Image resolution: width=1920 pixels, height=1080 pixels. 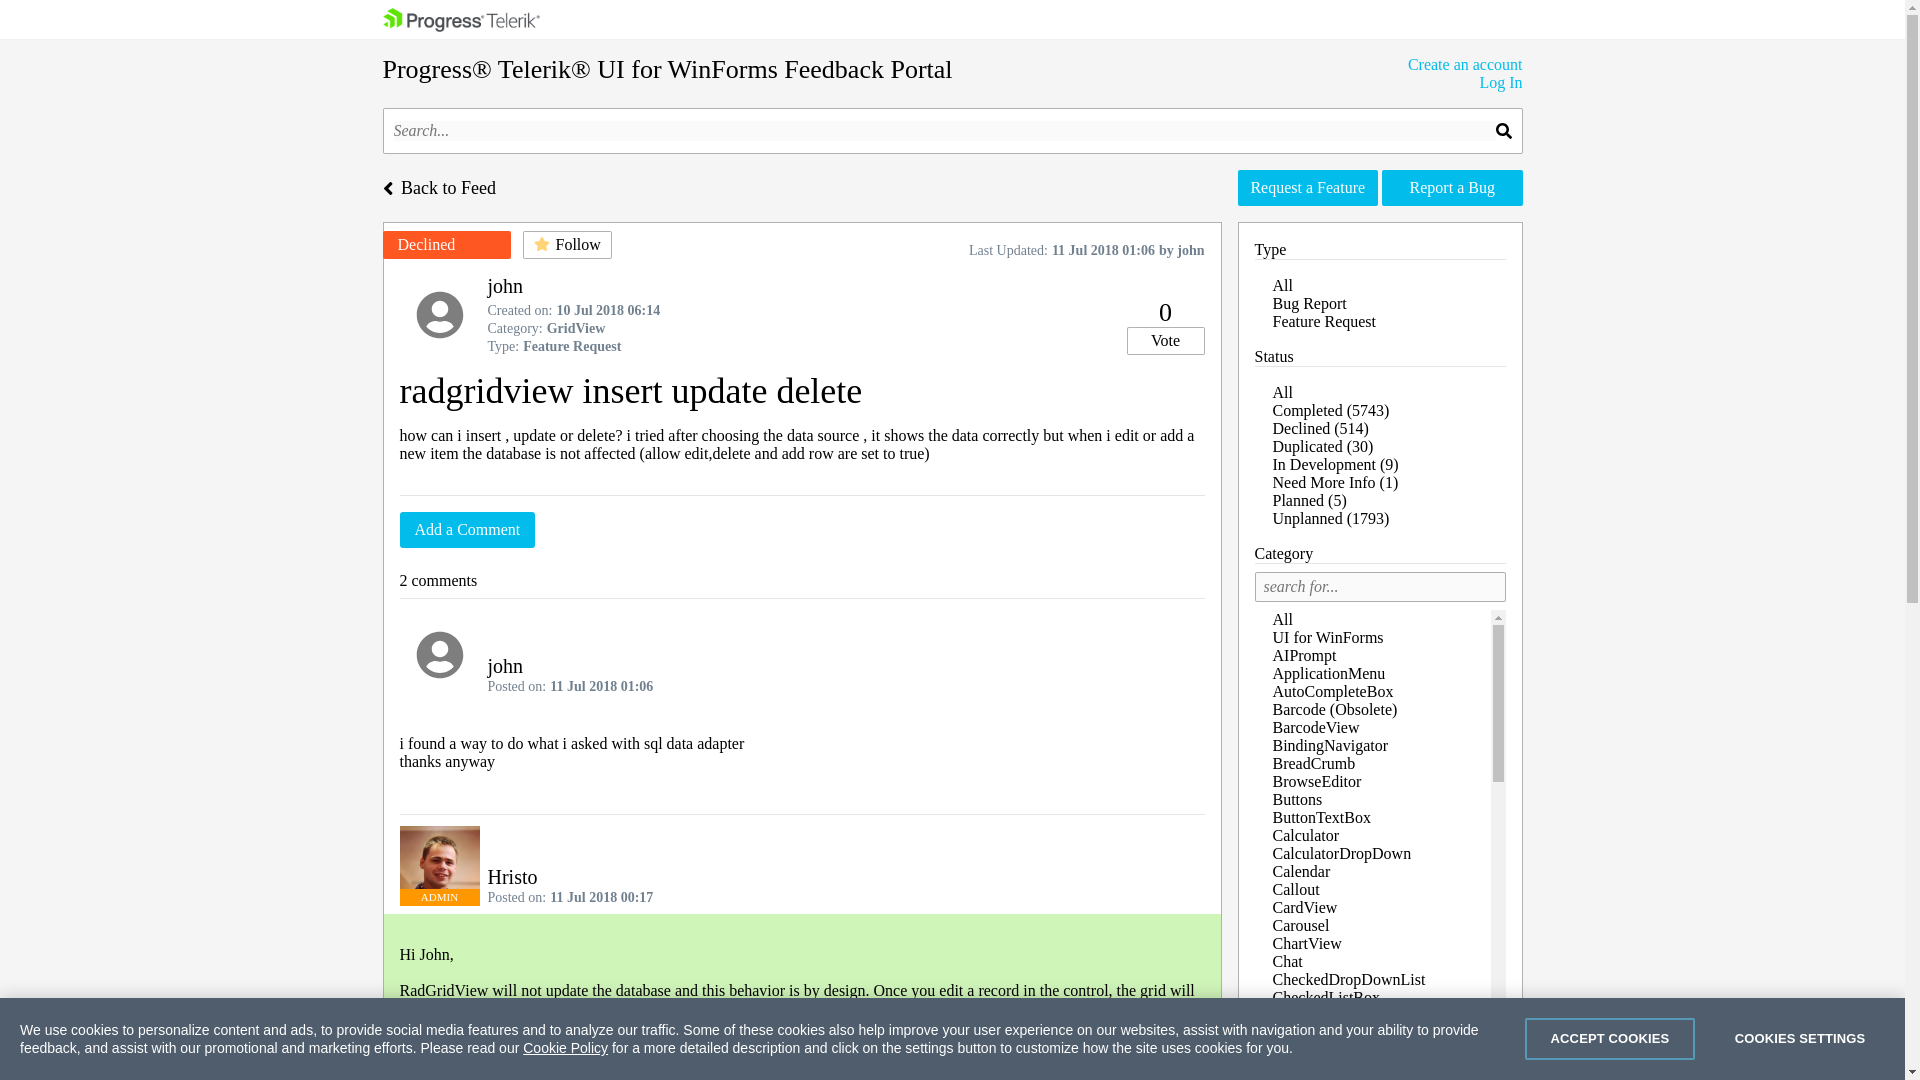 What do you see at coordinates (1282, 392) in the screenshot?
I see `All` at bounding box center [1282, 392].